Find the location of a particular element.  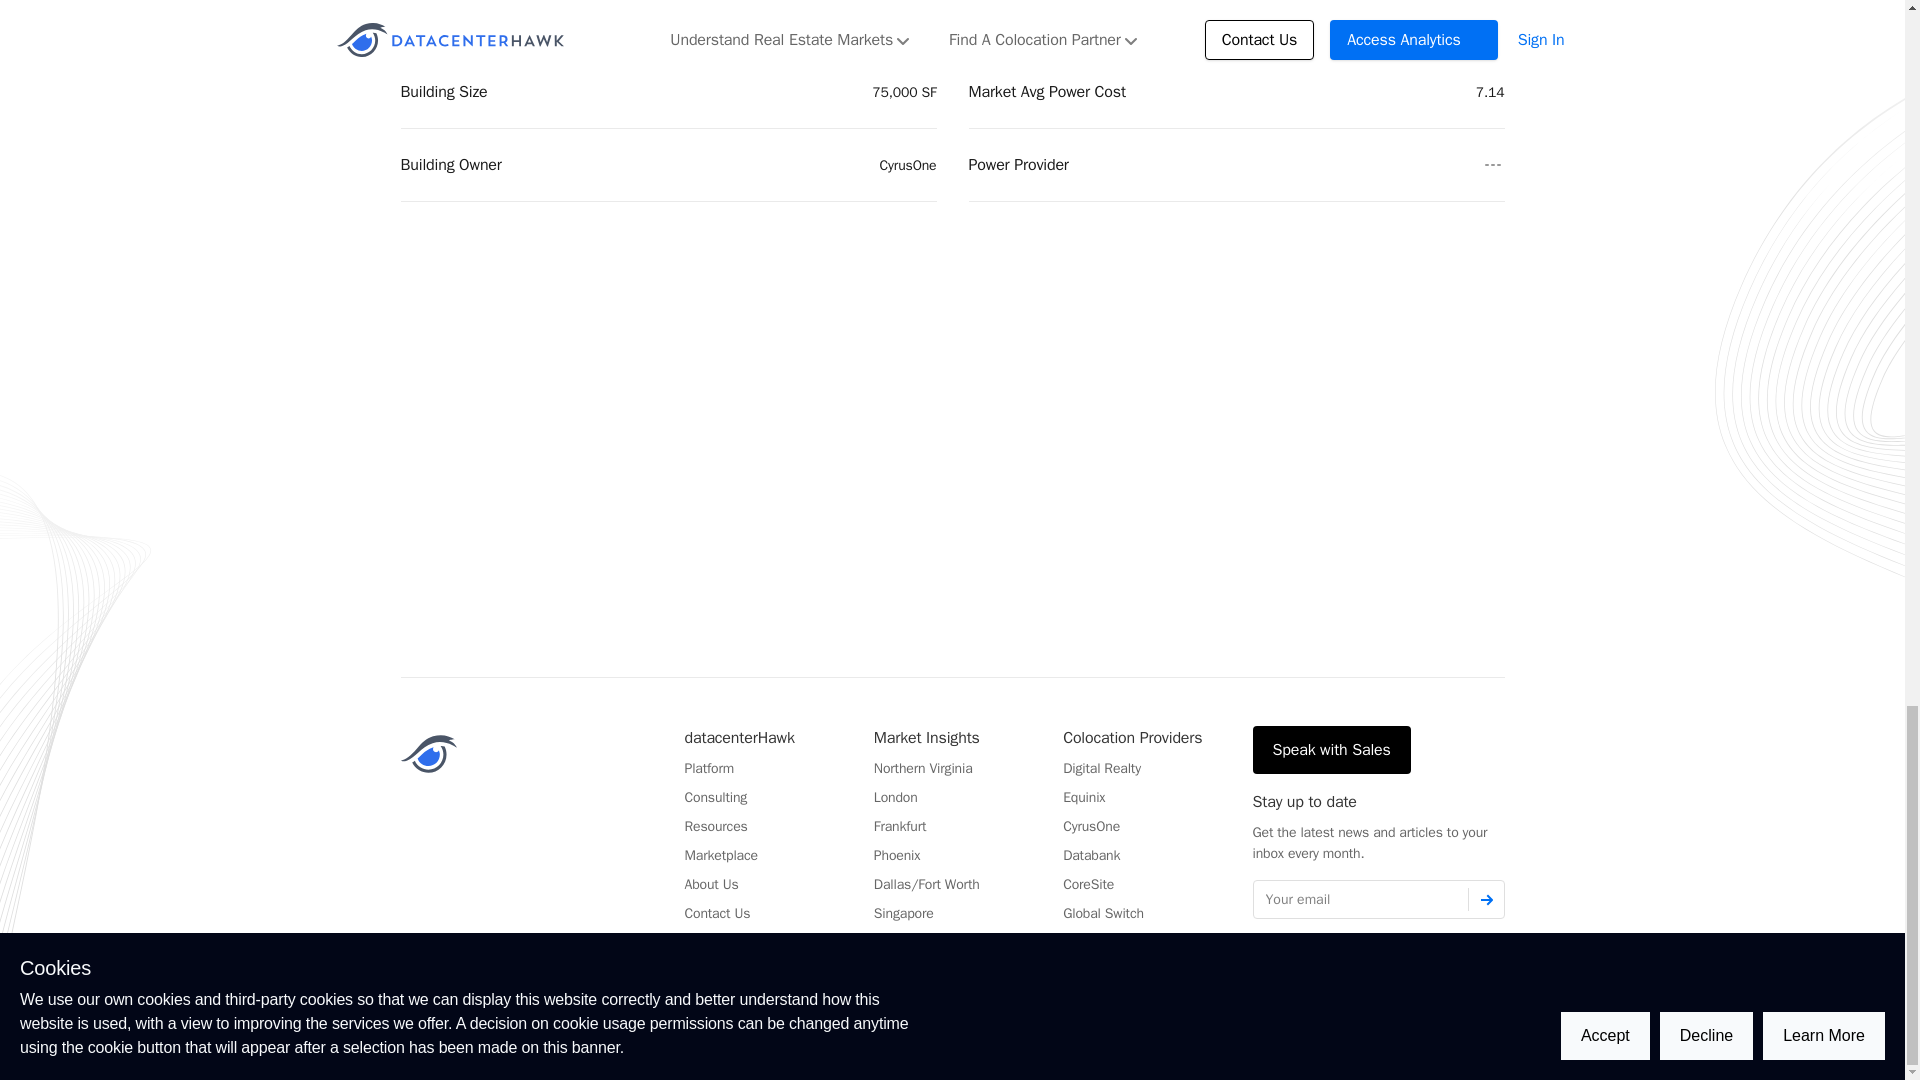

Marketplace is located at coordinates (720, 855).